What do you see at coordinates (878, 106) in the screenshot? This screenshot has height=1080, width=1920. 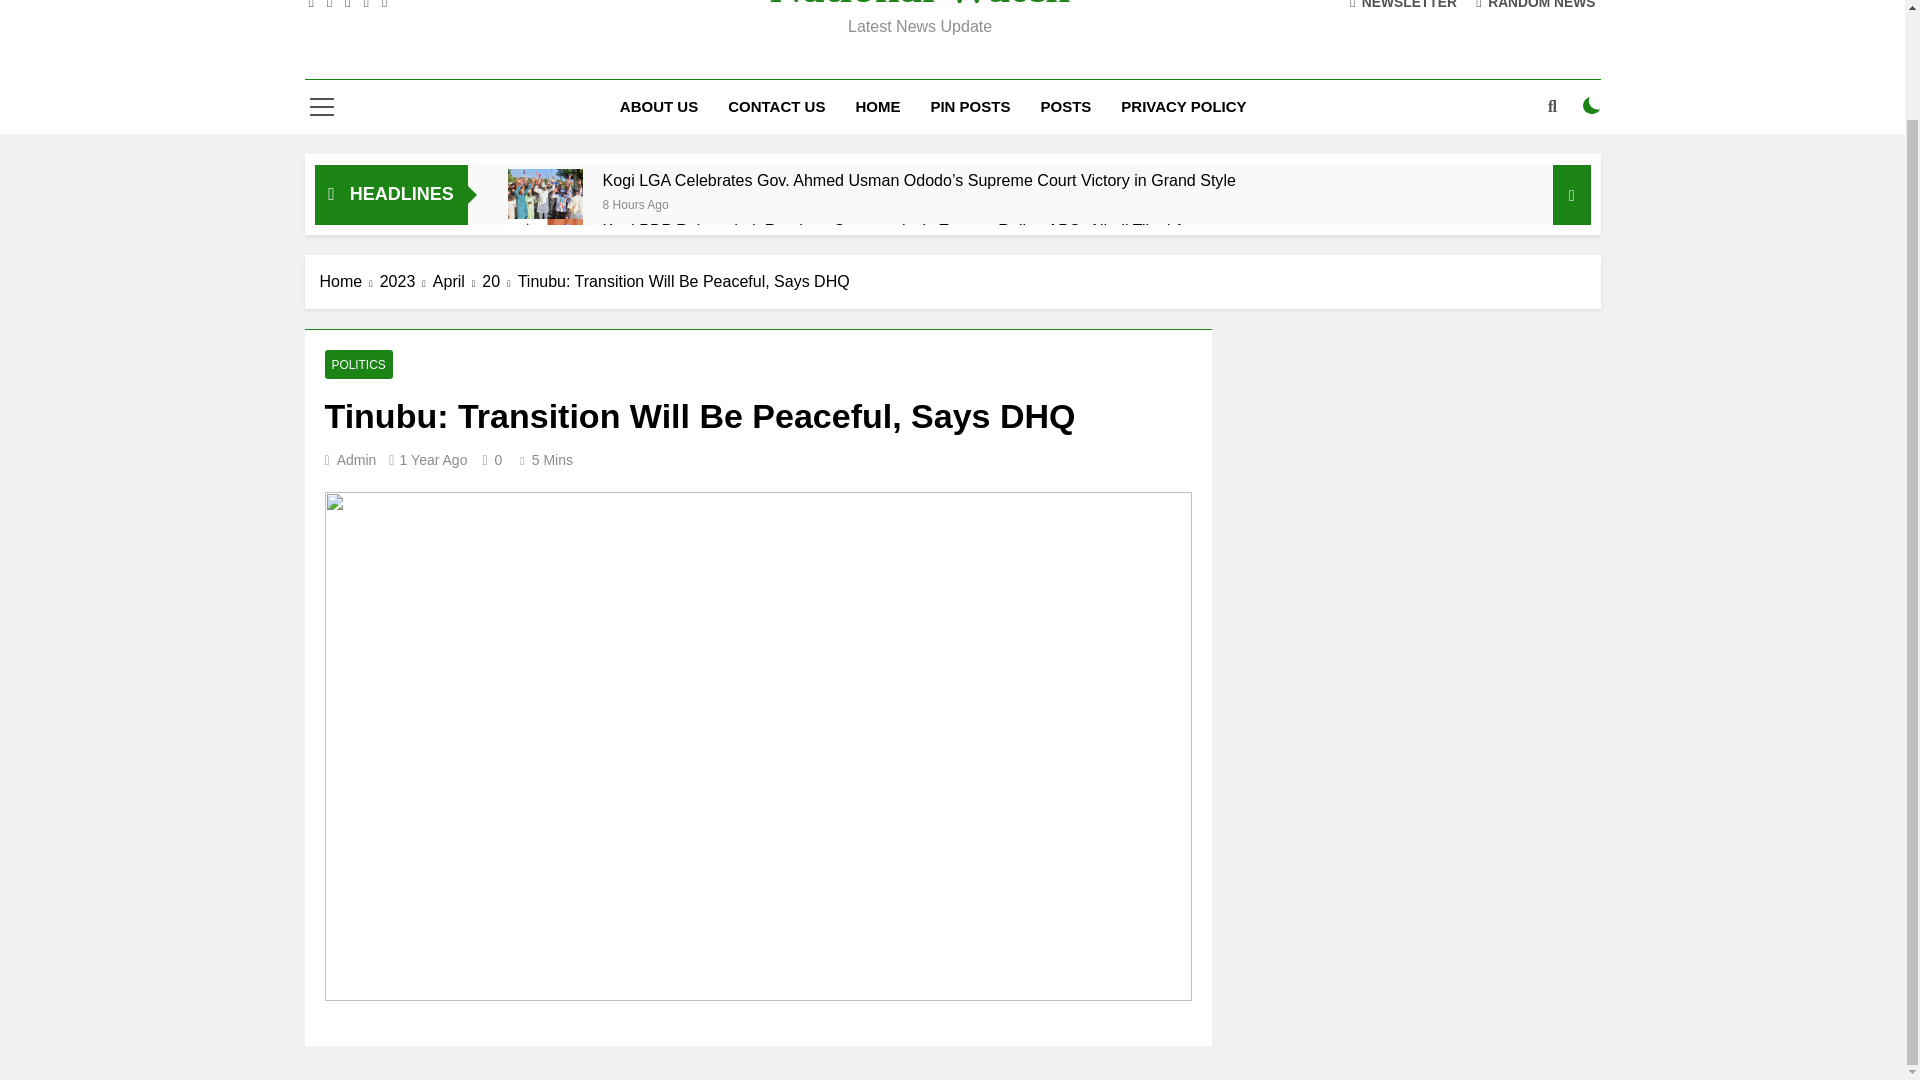 I see `HOME` at bounding box center [878, 106].